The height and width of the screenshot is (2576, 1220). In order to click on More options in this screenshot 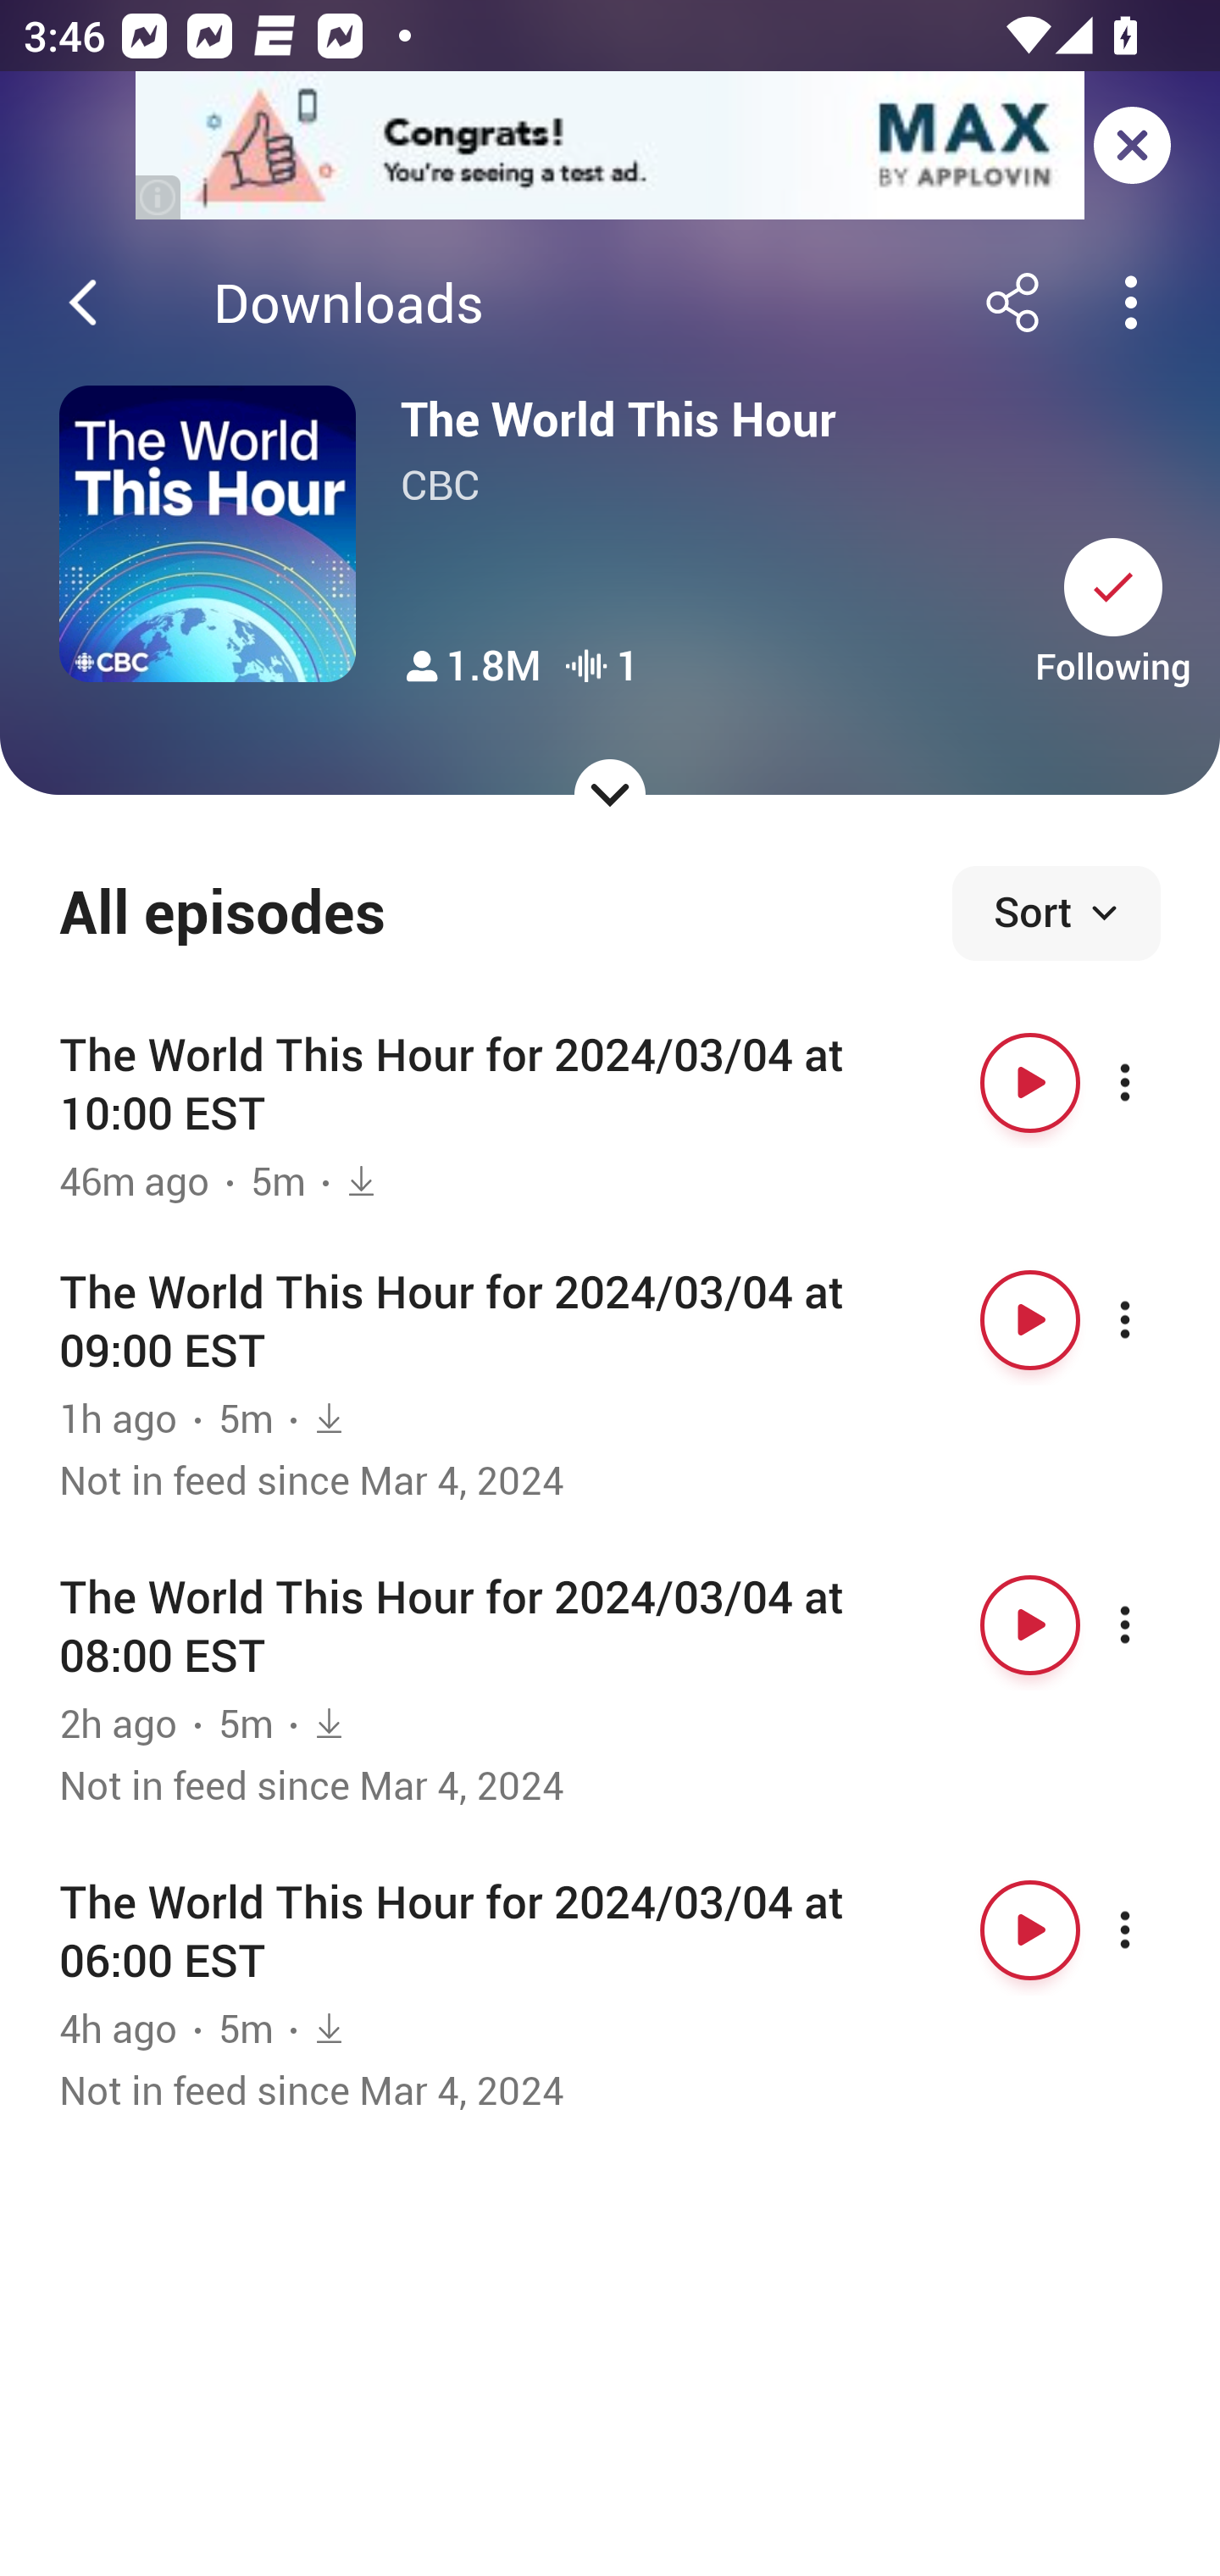, I will do `click(1154, 1625)`.